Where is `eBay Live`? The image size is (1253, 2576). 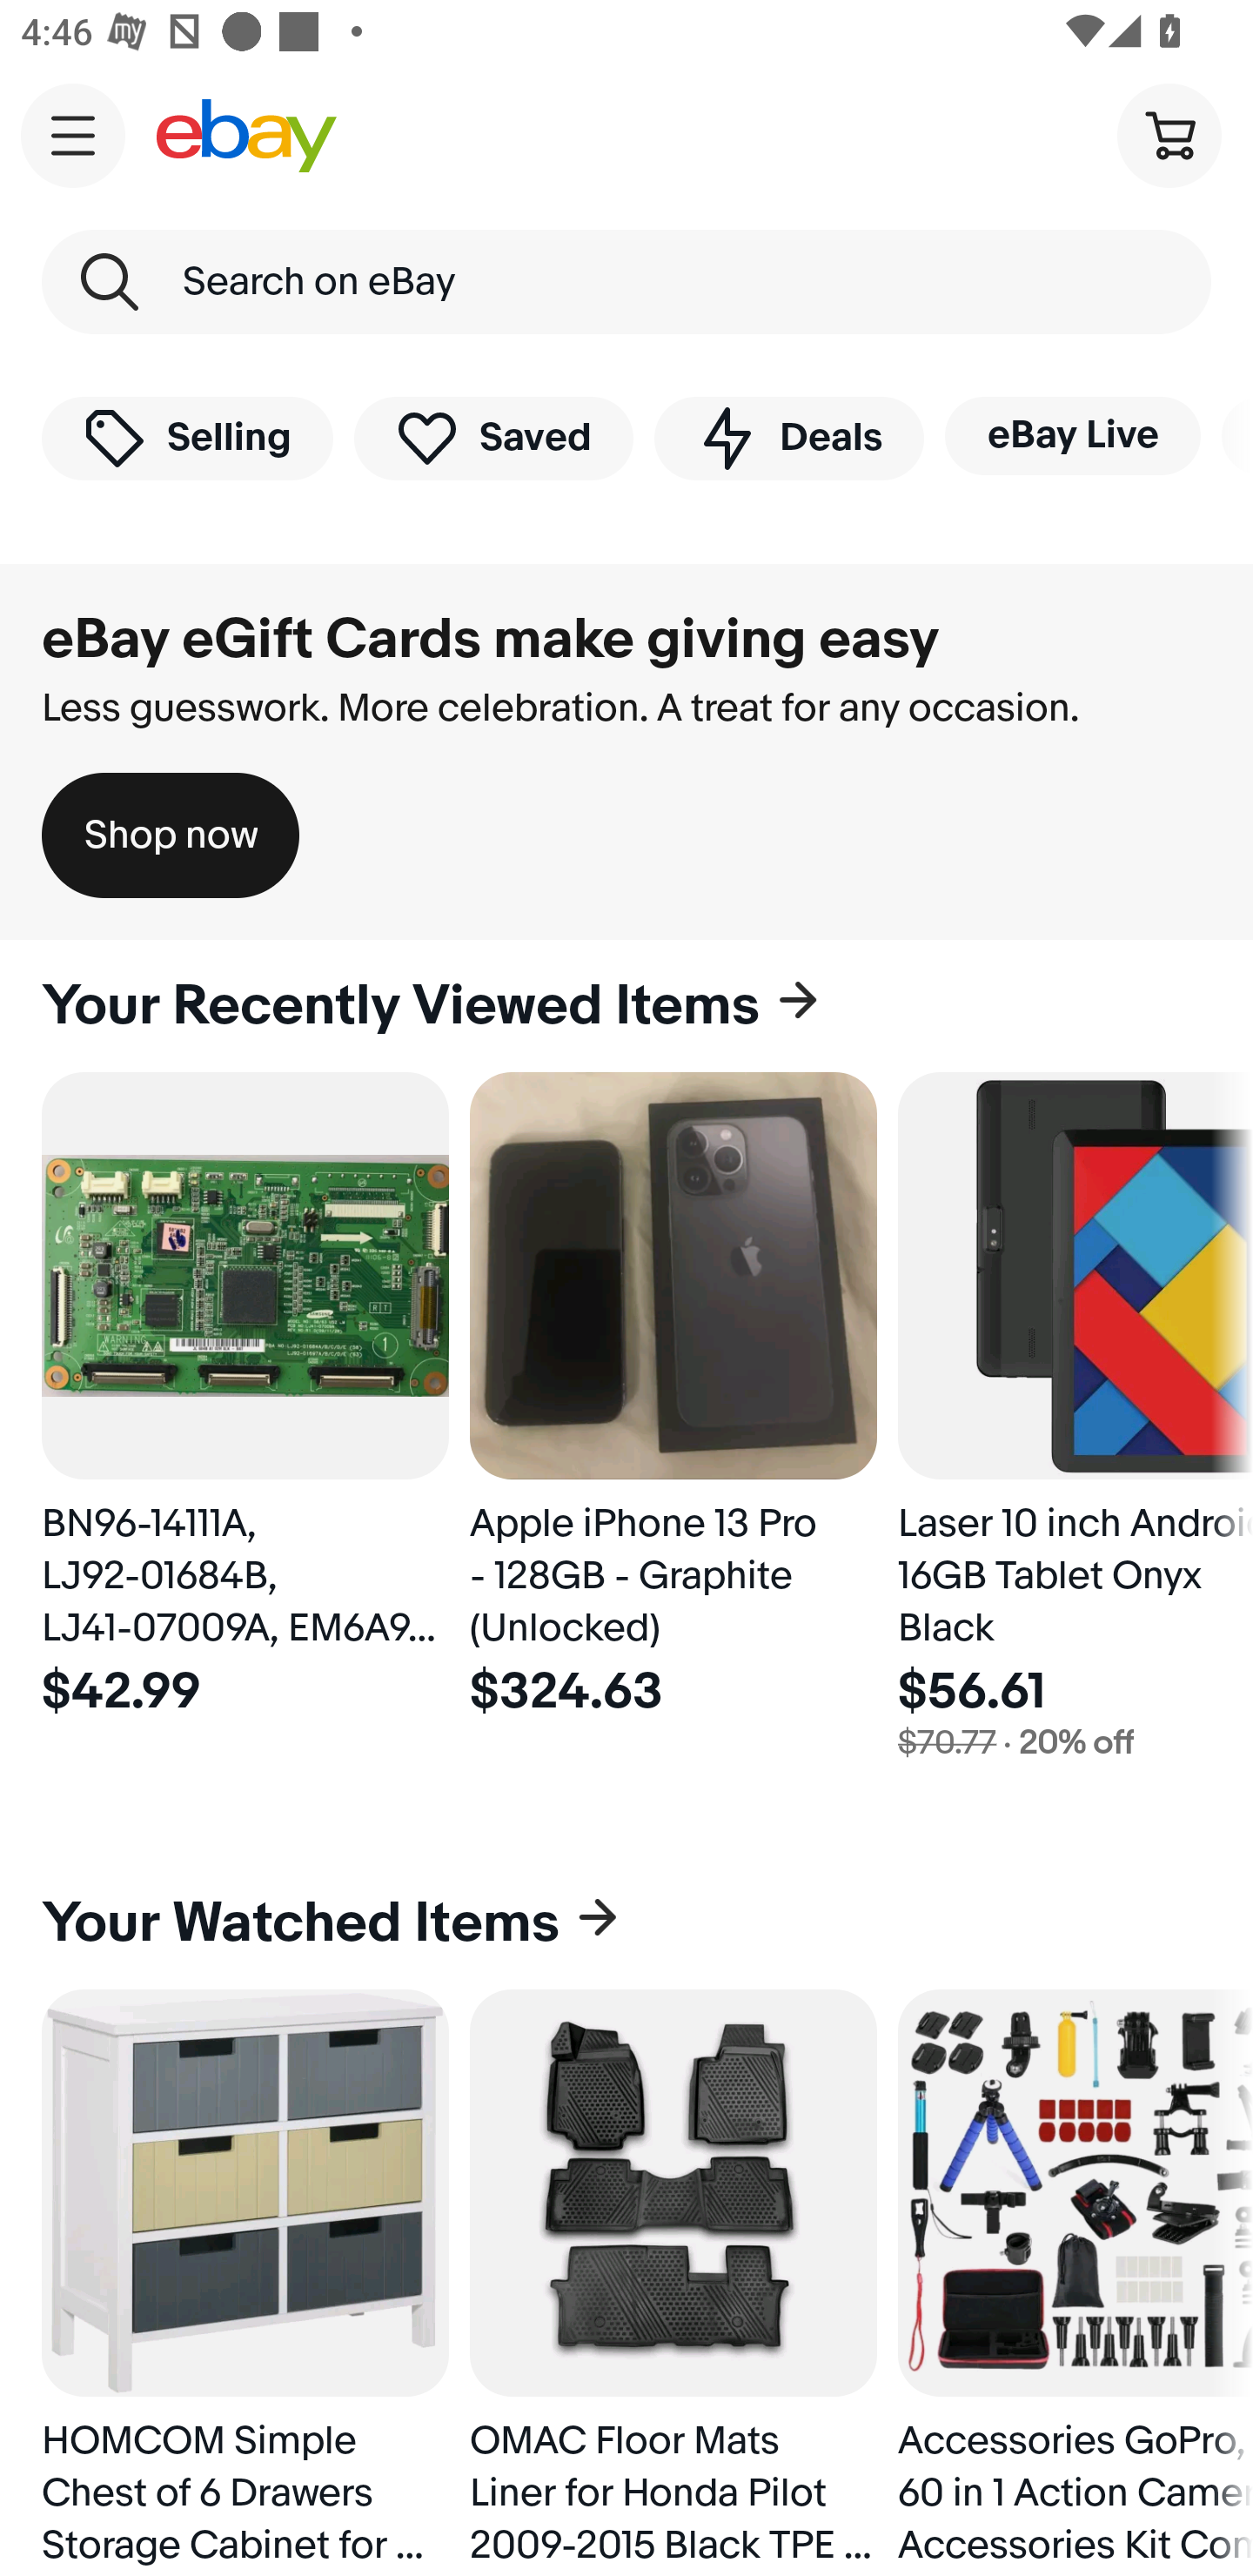 eBay Live is located at coordinates (1072, 435).